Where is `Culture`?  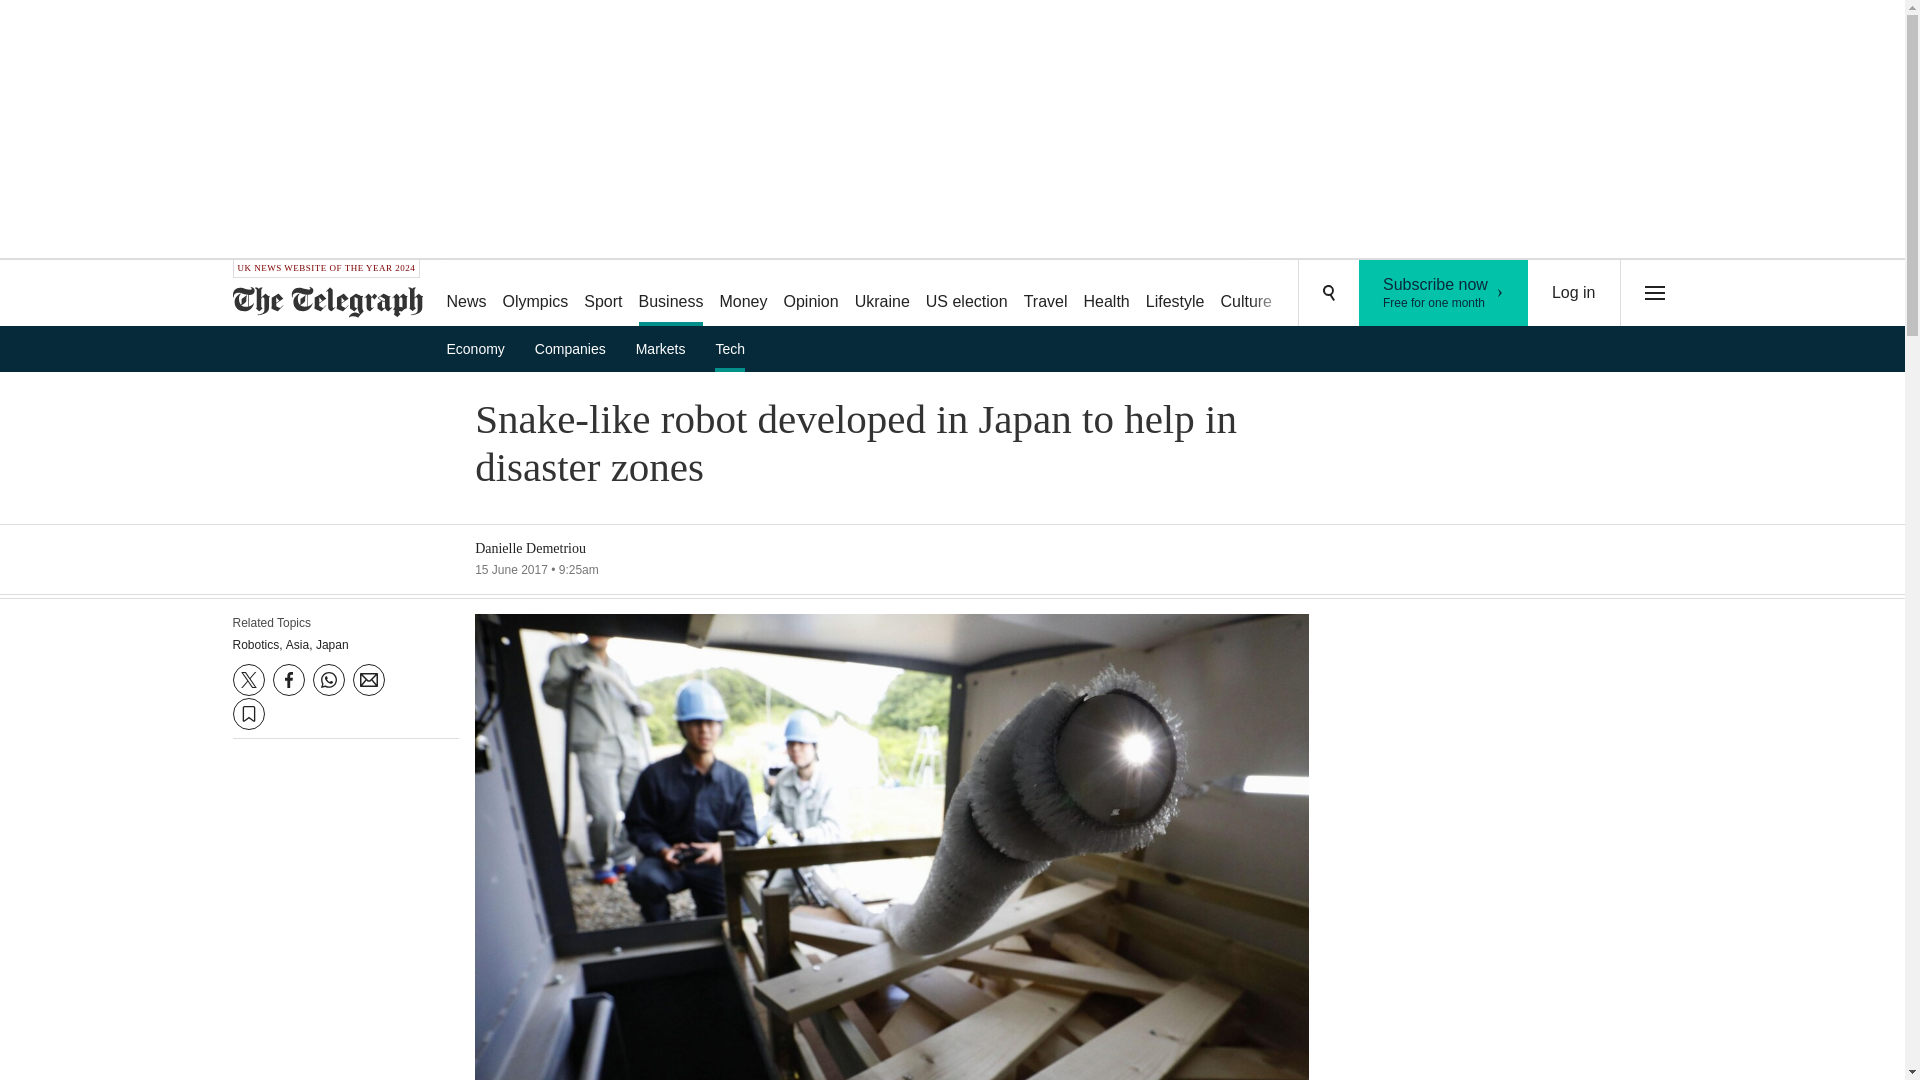 Culture is located at coordinates (1246, 294).